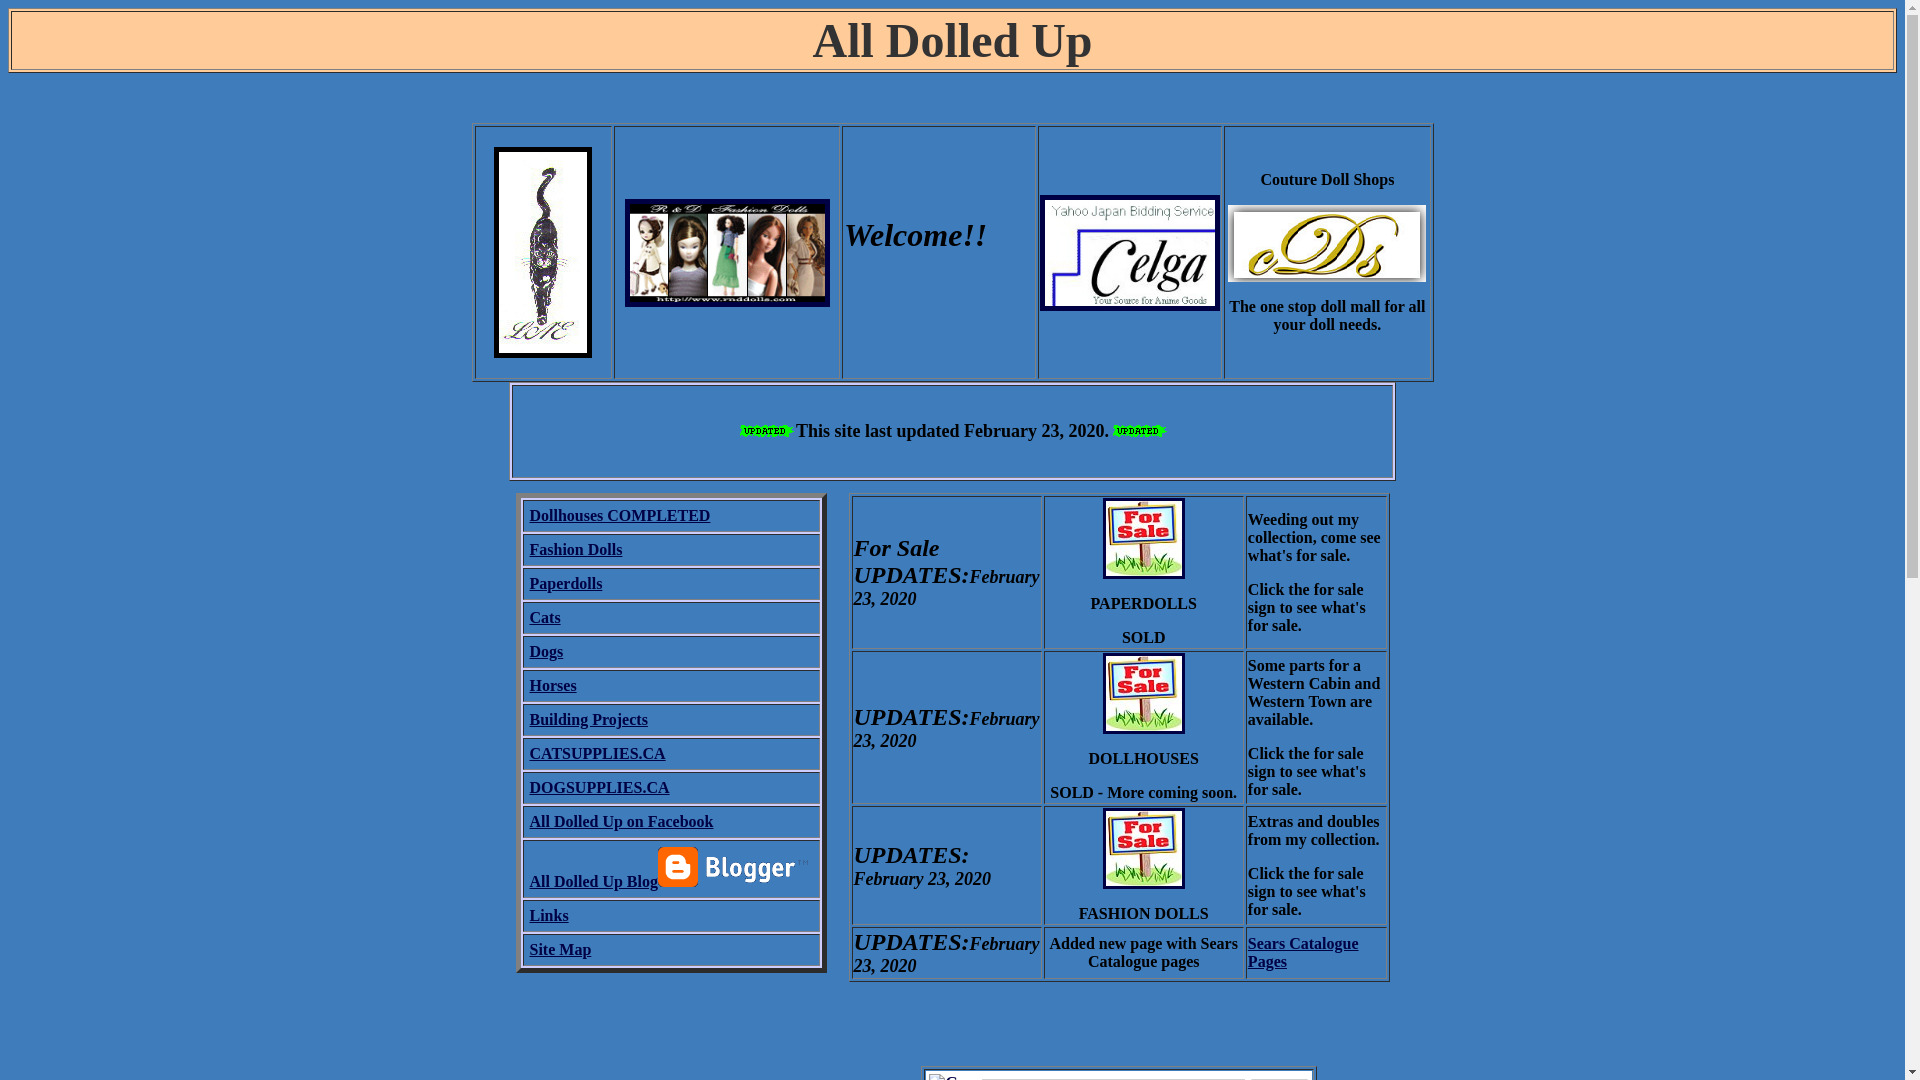  What do you see at coordinates (620, 514) in the screenshot?
I see `Dollhouses COMPLETED` at bounding box center [620, 514].